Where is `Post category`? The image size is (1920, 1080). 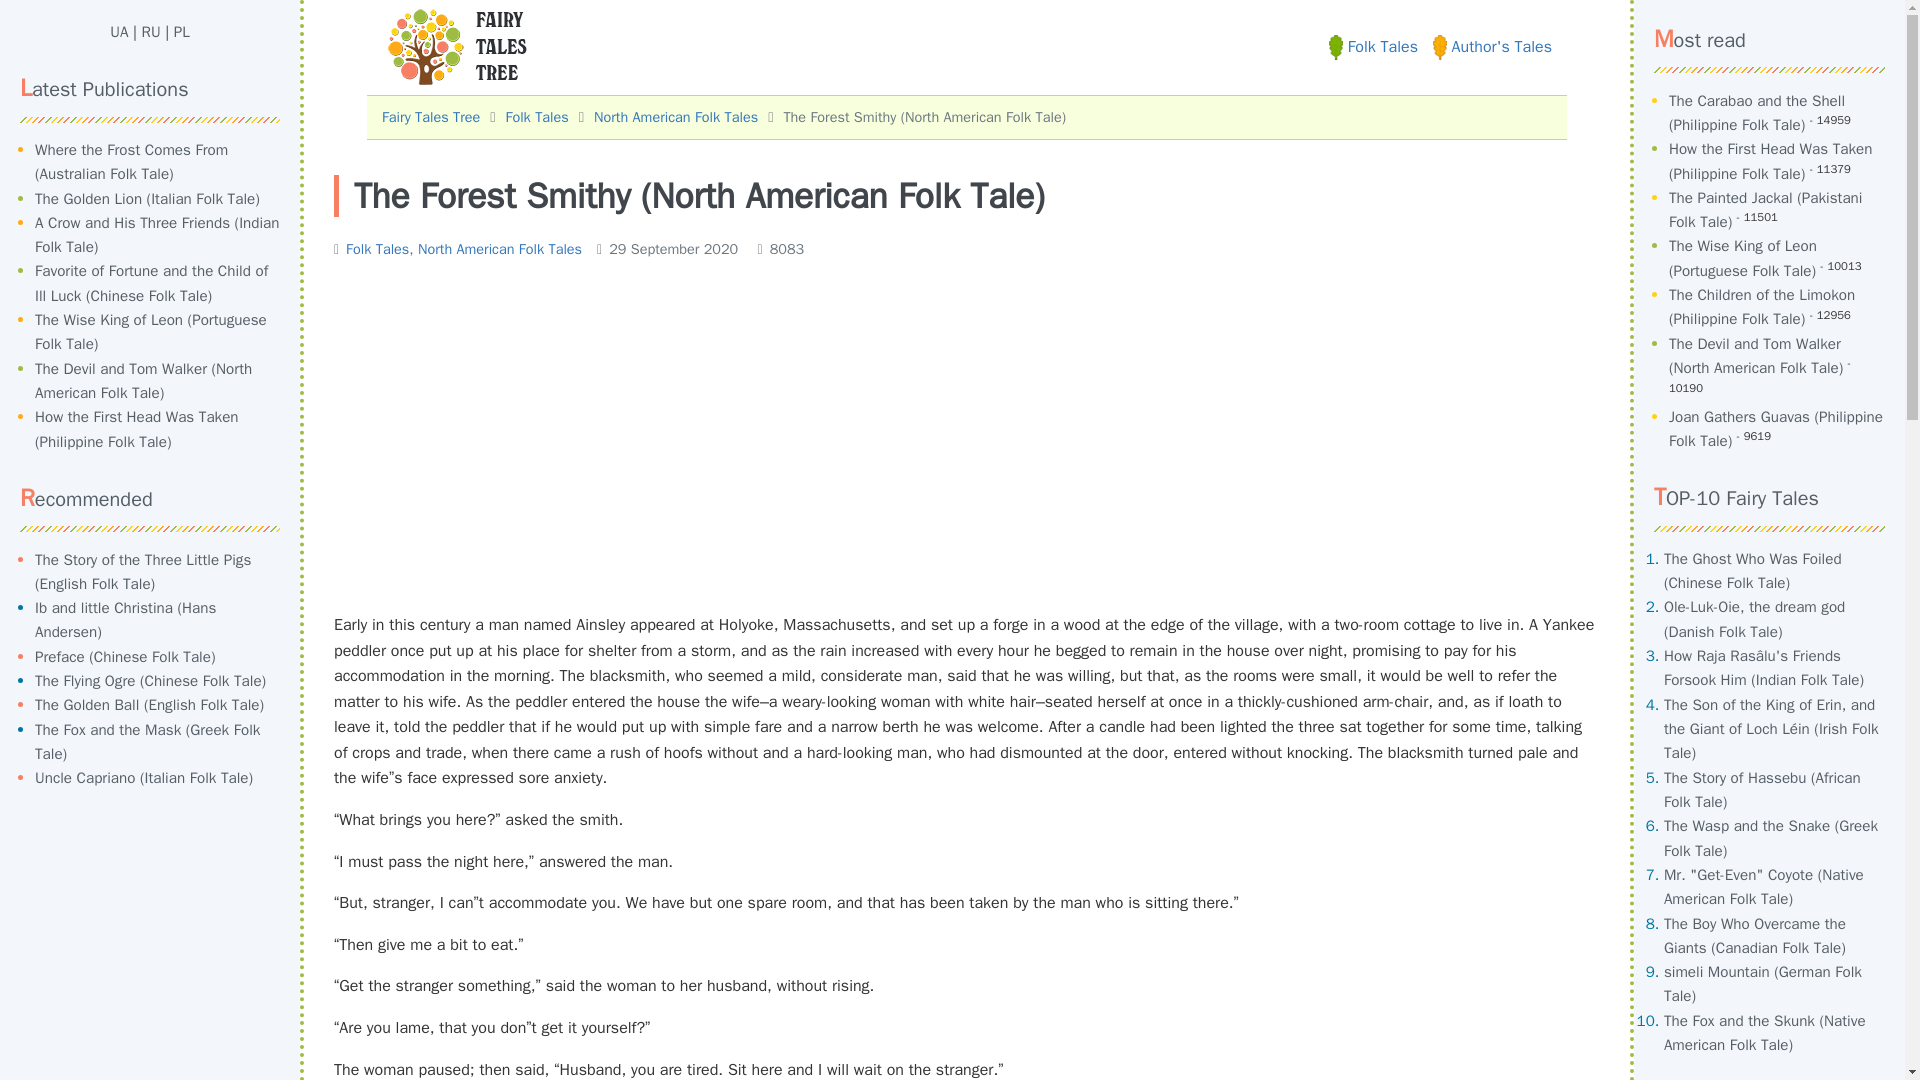
Post category is located at coordinates (458, 248).